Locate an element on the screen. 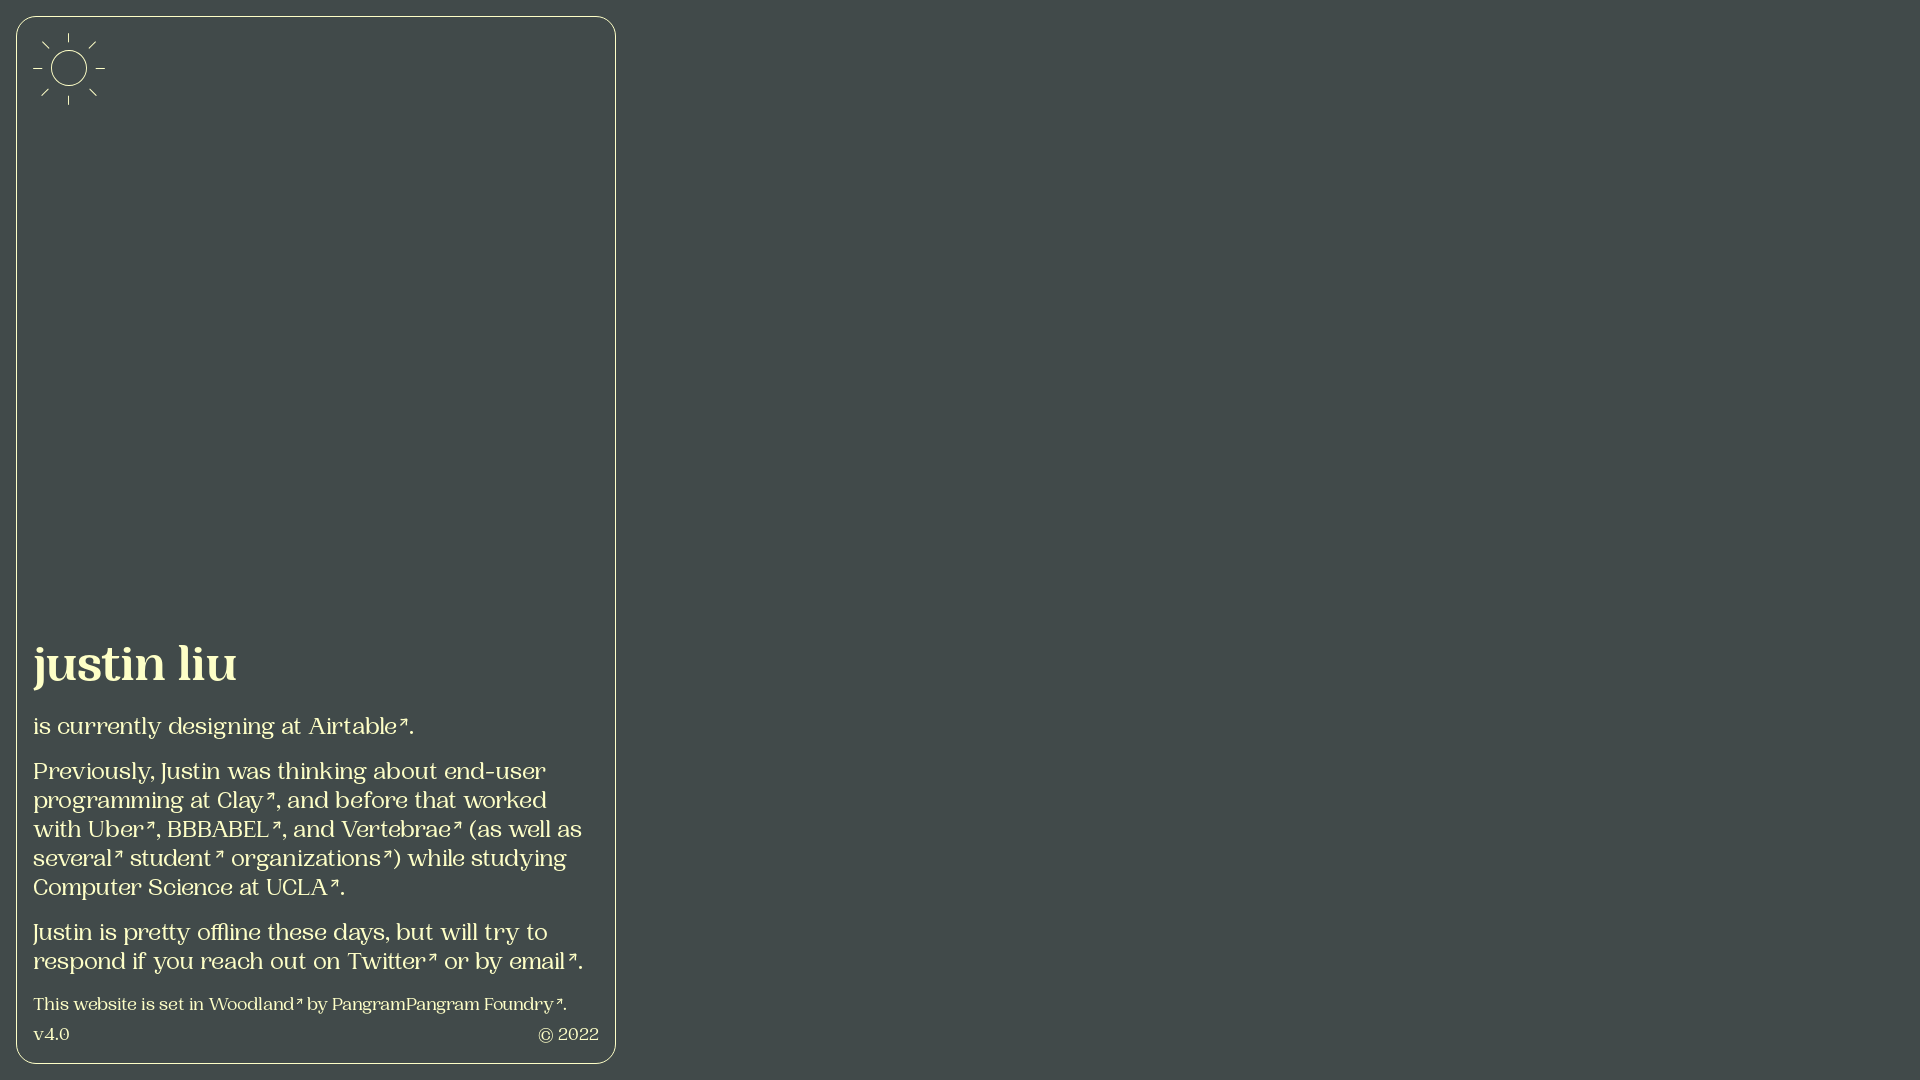  UCLA is located at coordinates (303, 890).